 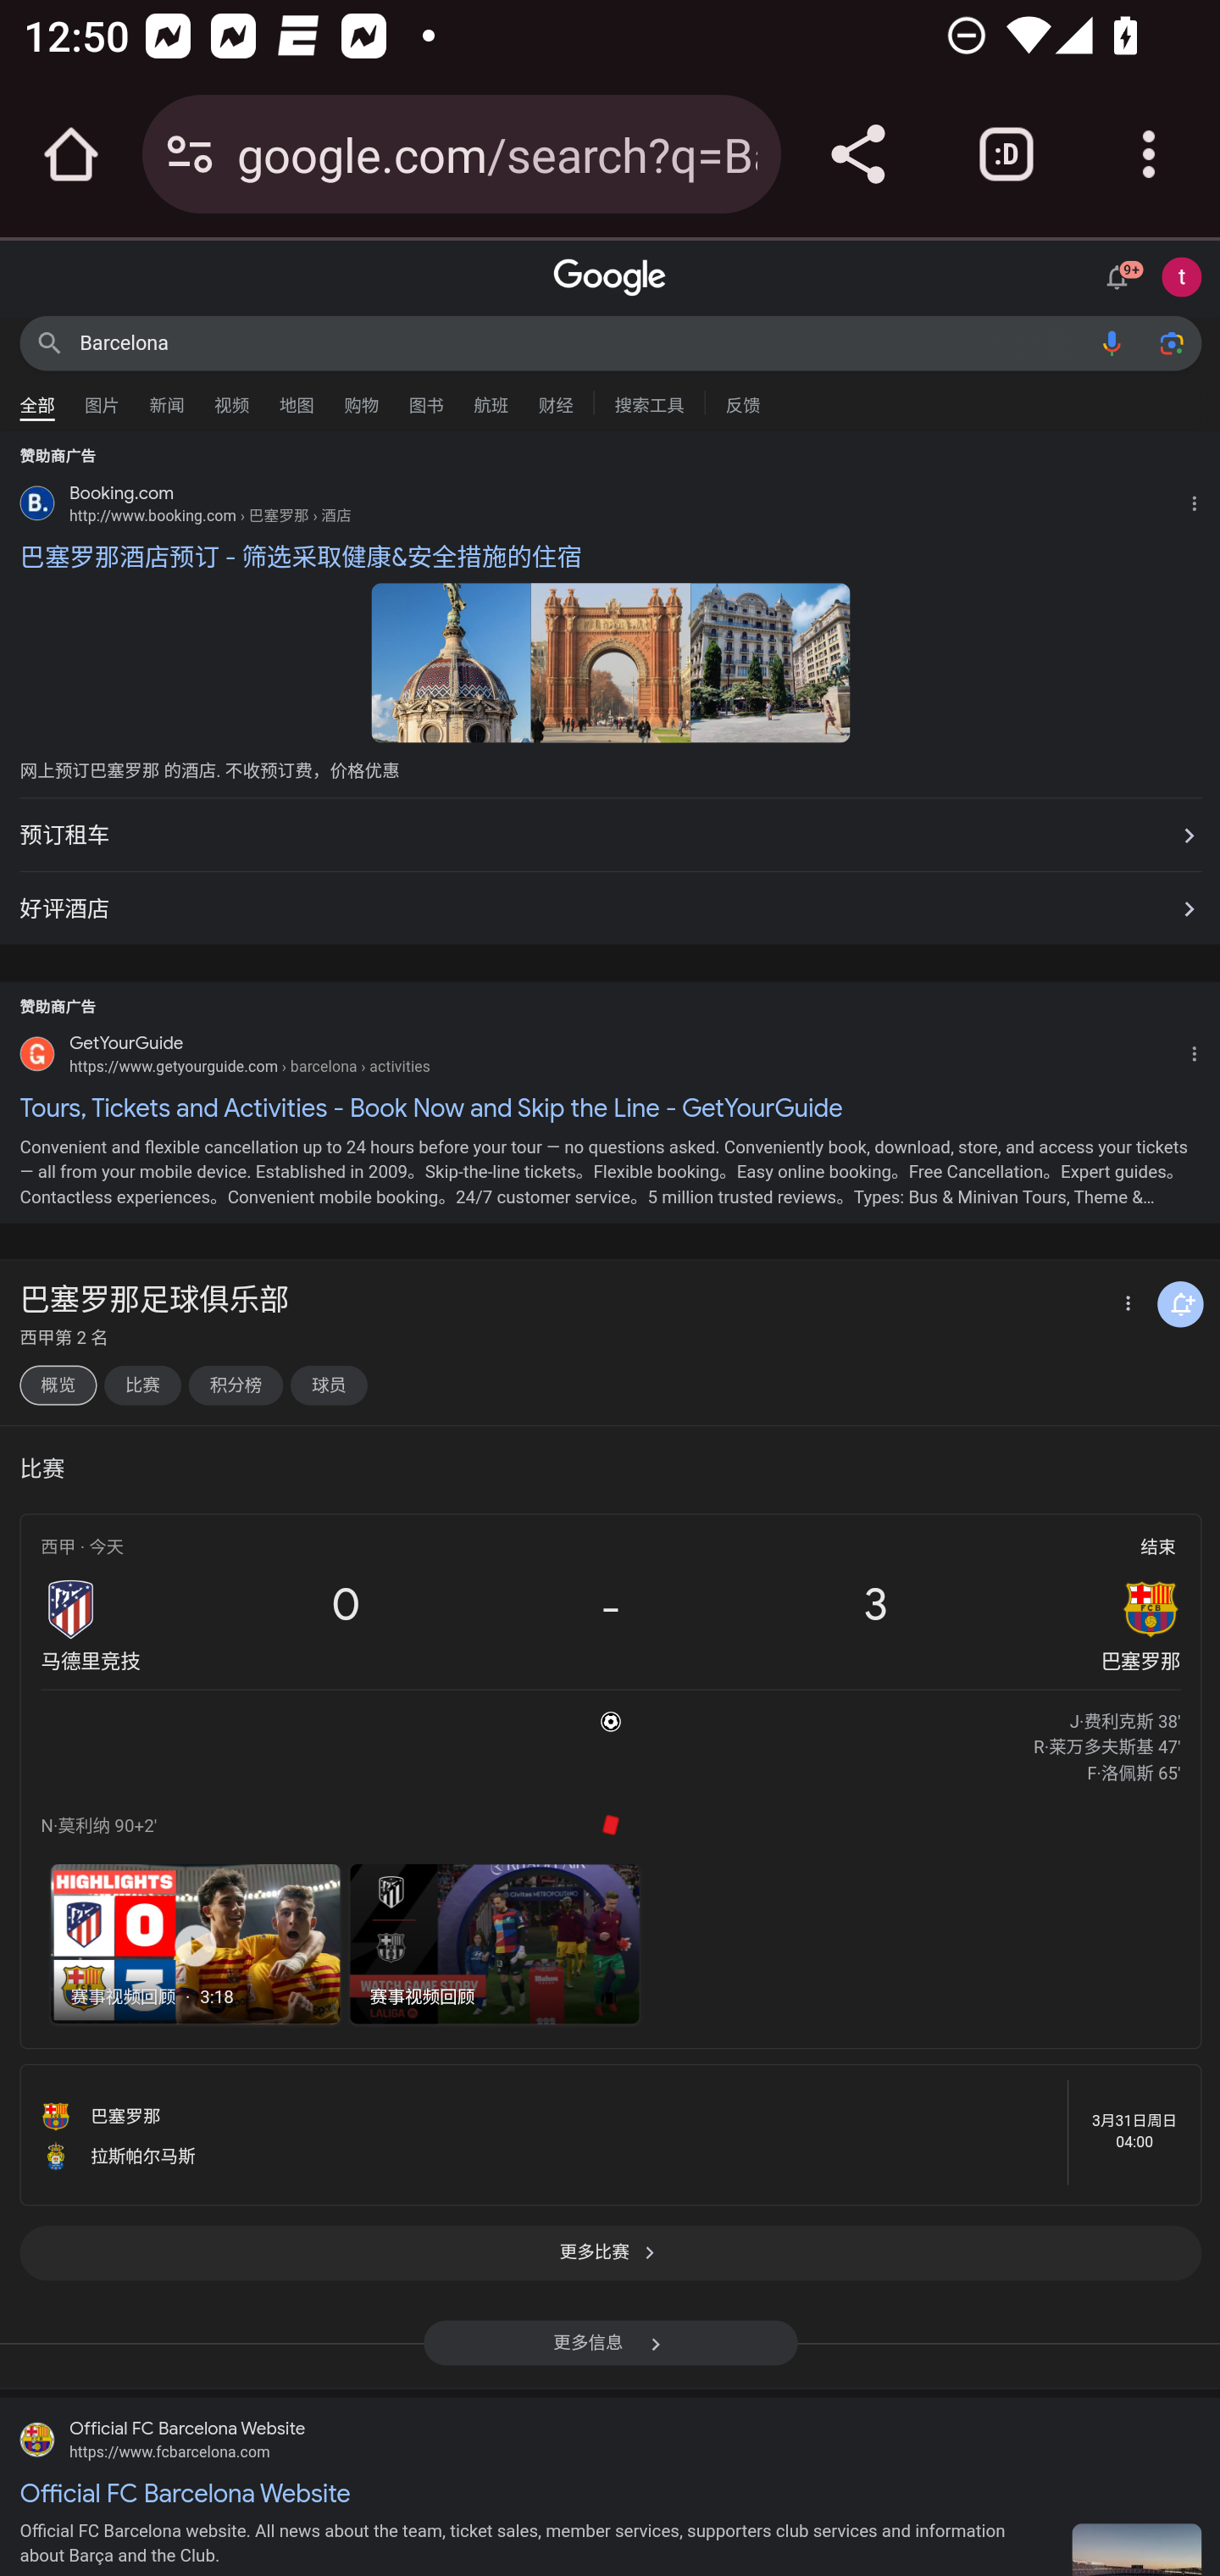 What do you see at coordinates (610, 662) in the screenshot?
I see `图片来自 booking.com` at bounding box center [610, 662].